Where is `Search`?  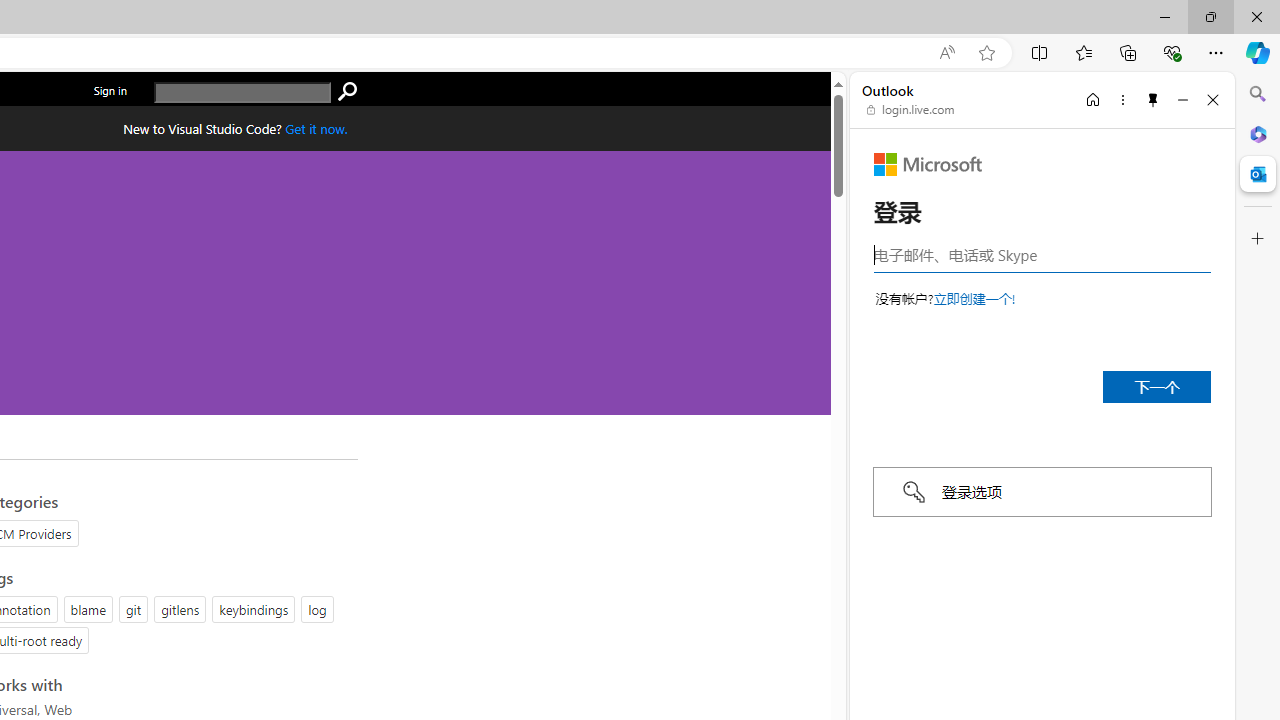 Search is located at coordinates (1258, 94).